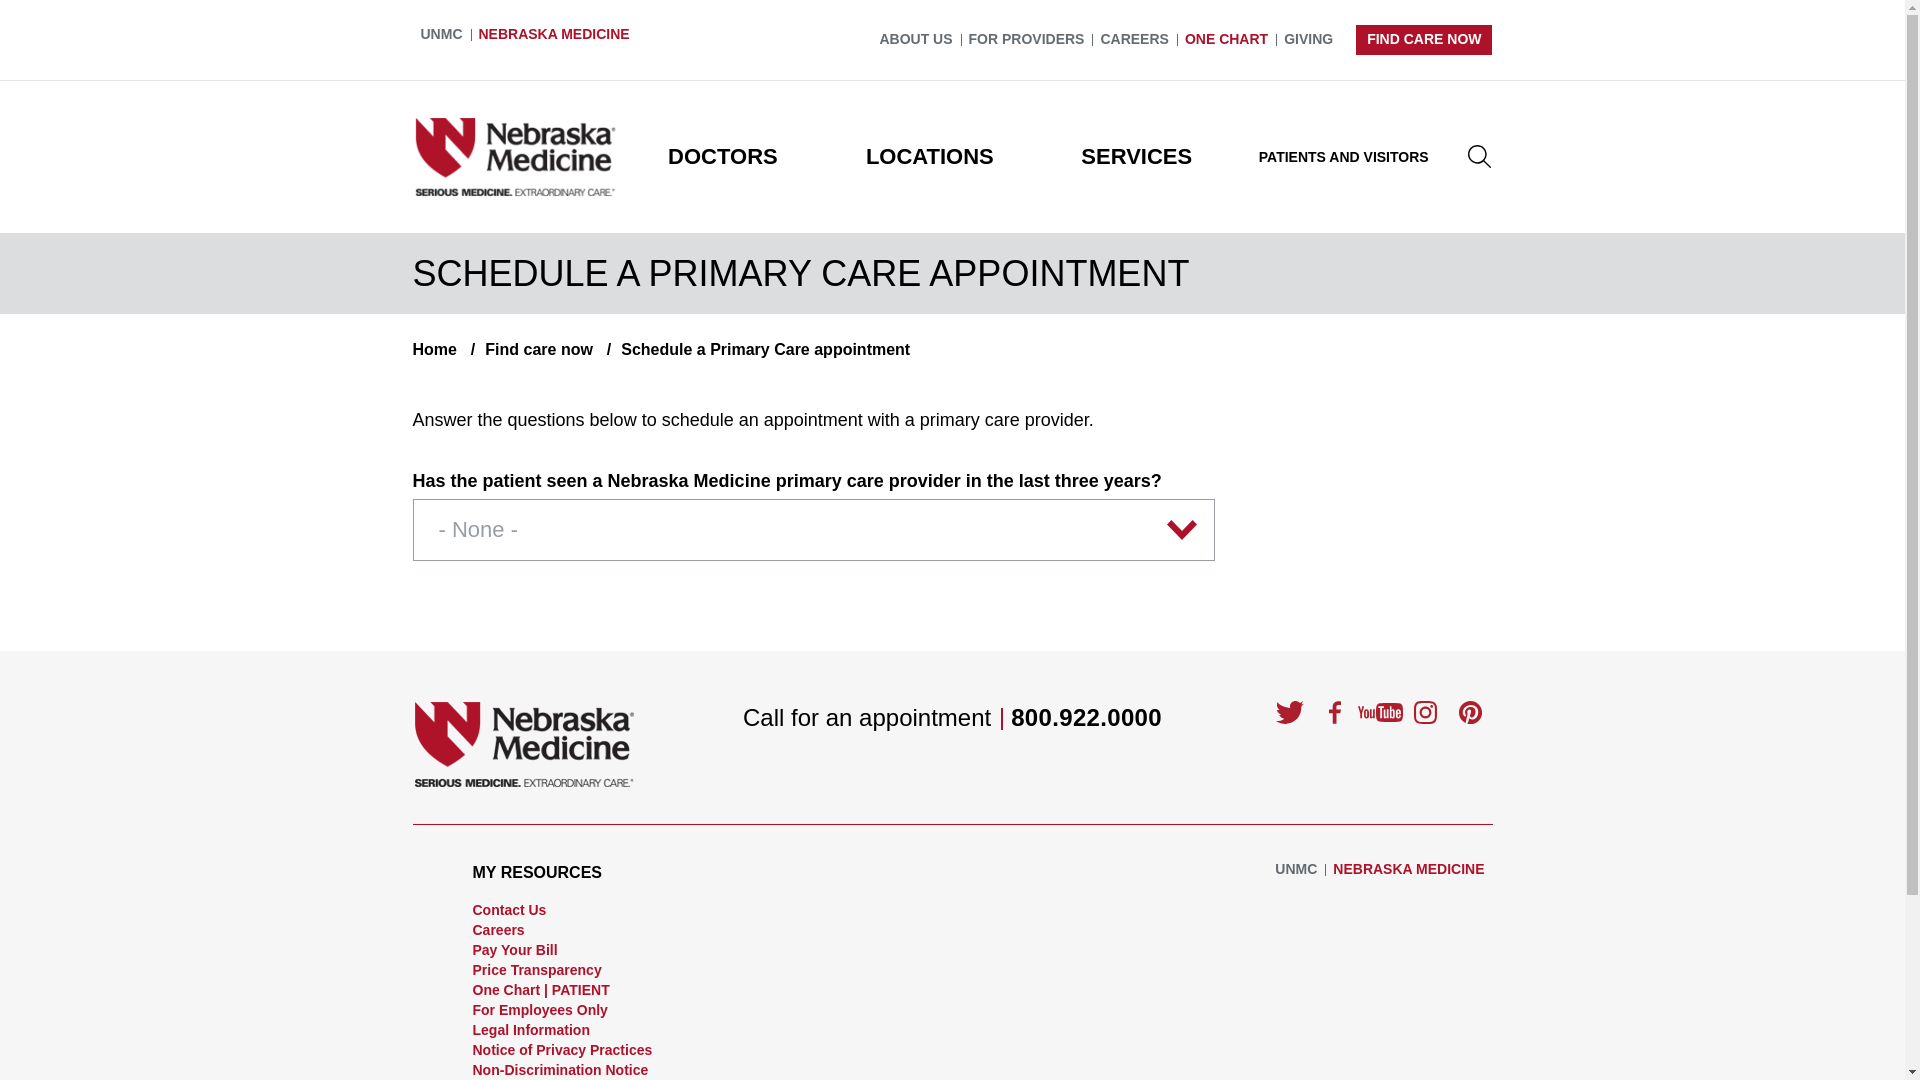 Image resolution: width=1920 pixels, height=1080 pixels. Describe the element at coordinates (434, 349) in the screenshot. I see `Home` at that location.